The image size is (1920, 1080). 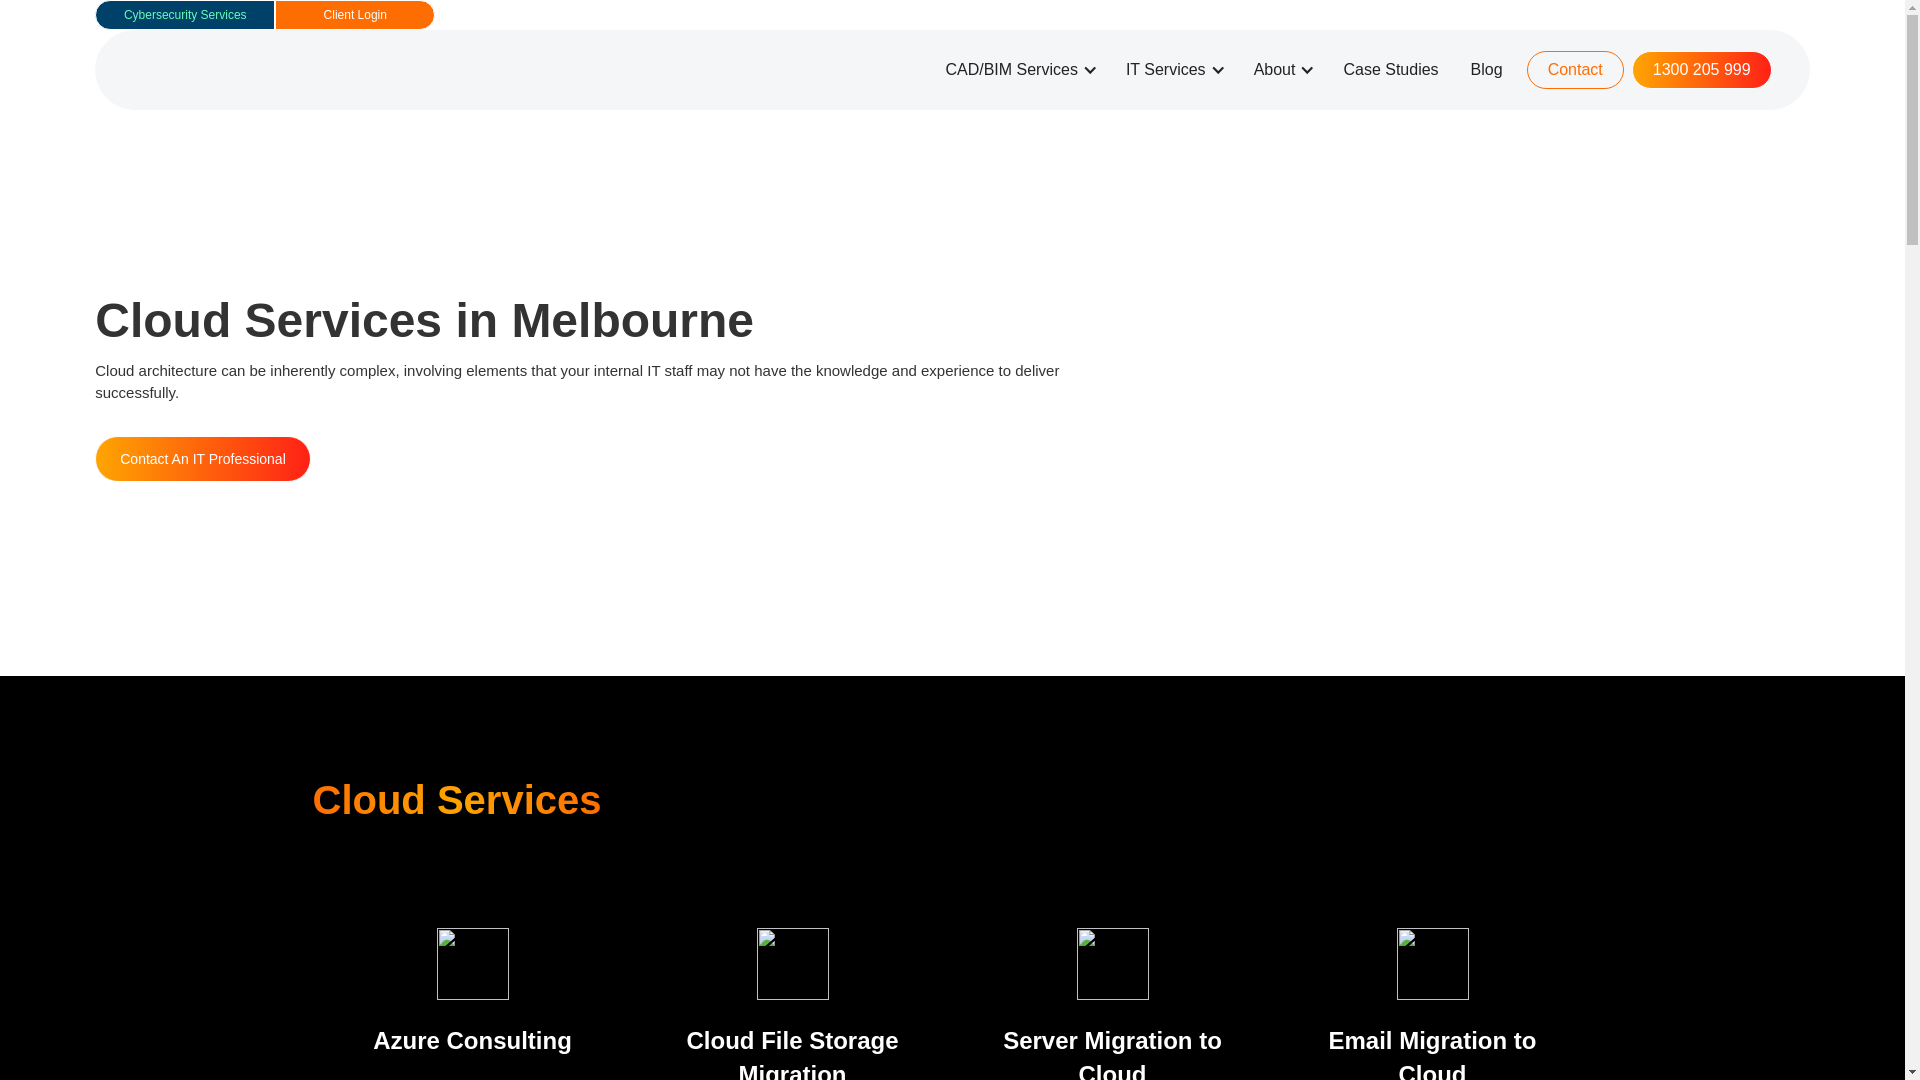 What do you see at coordinates (1702, 70) in the screenshot?
I see `1300 205 999` at bounding box center [1702, 70].